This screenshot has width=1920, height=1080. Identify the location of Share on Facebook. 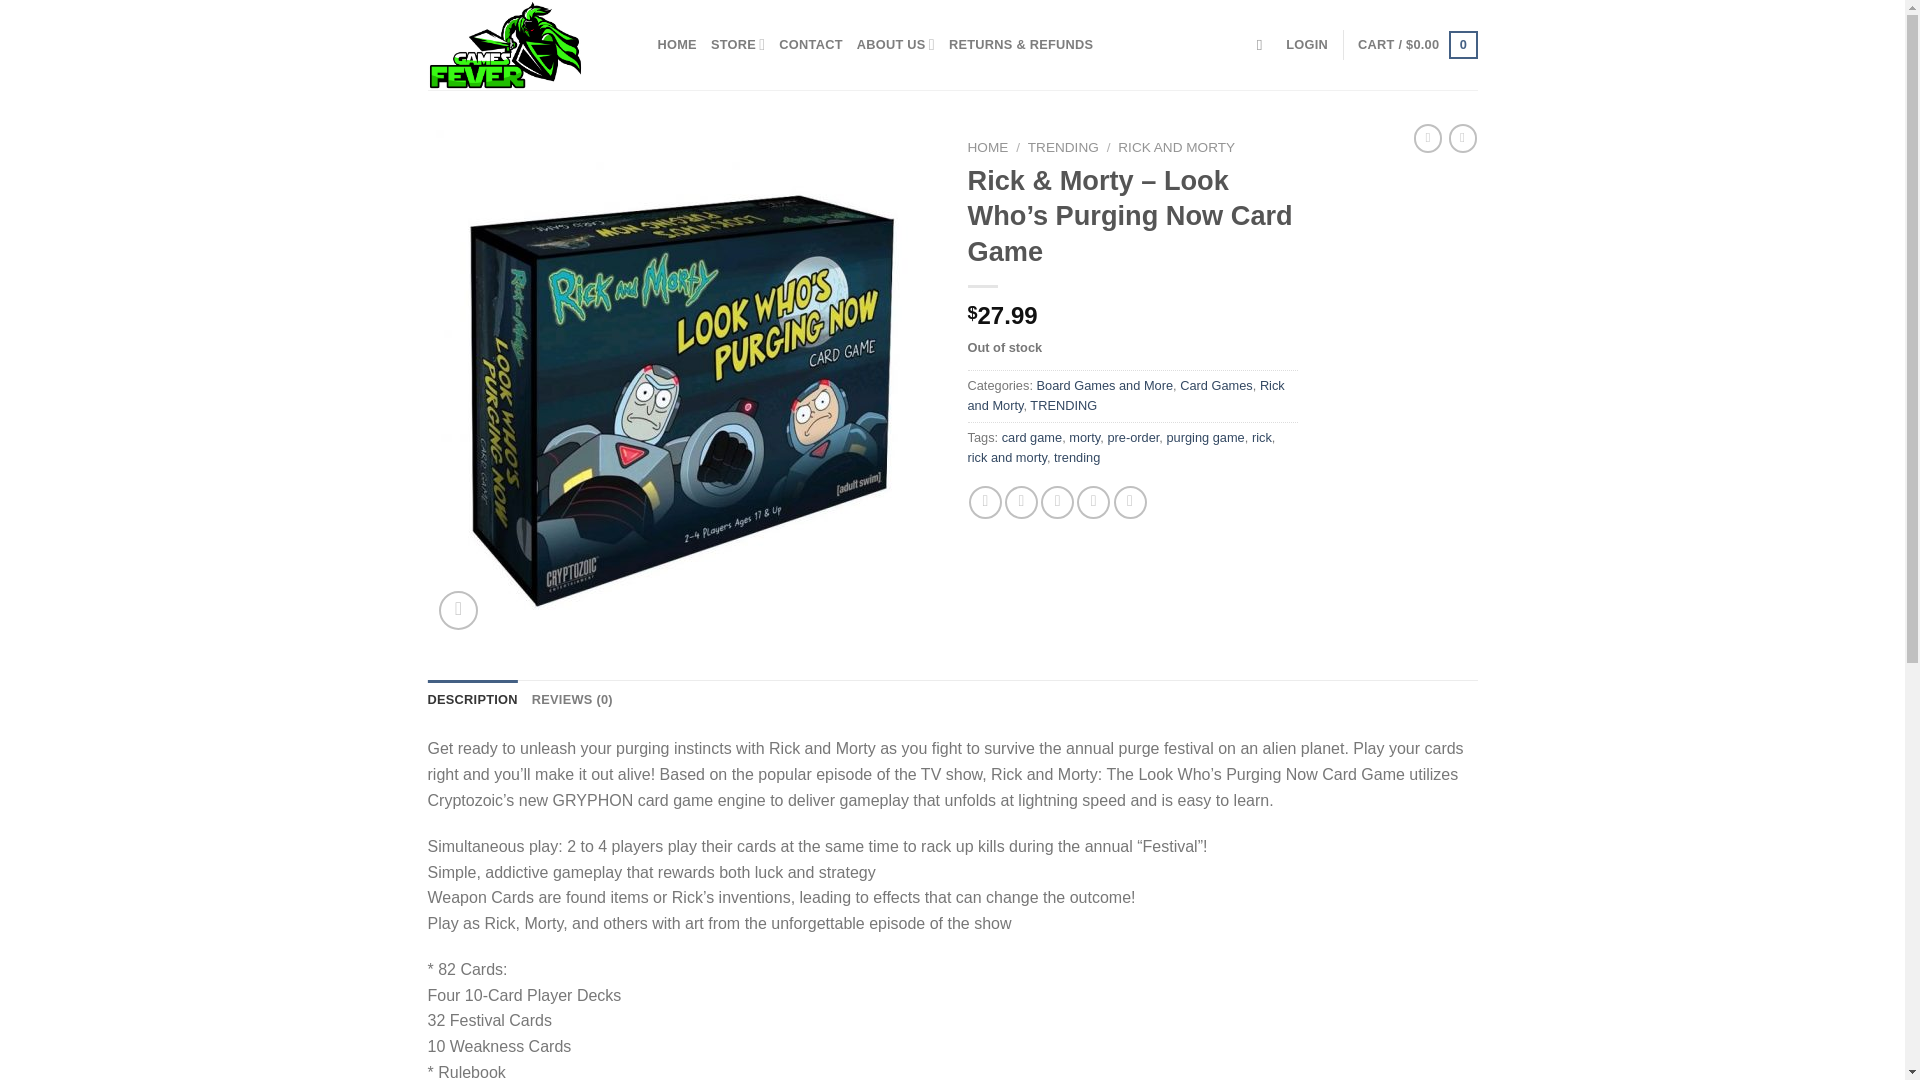
(986, 502).